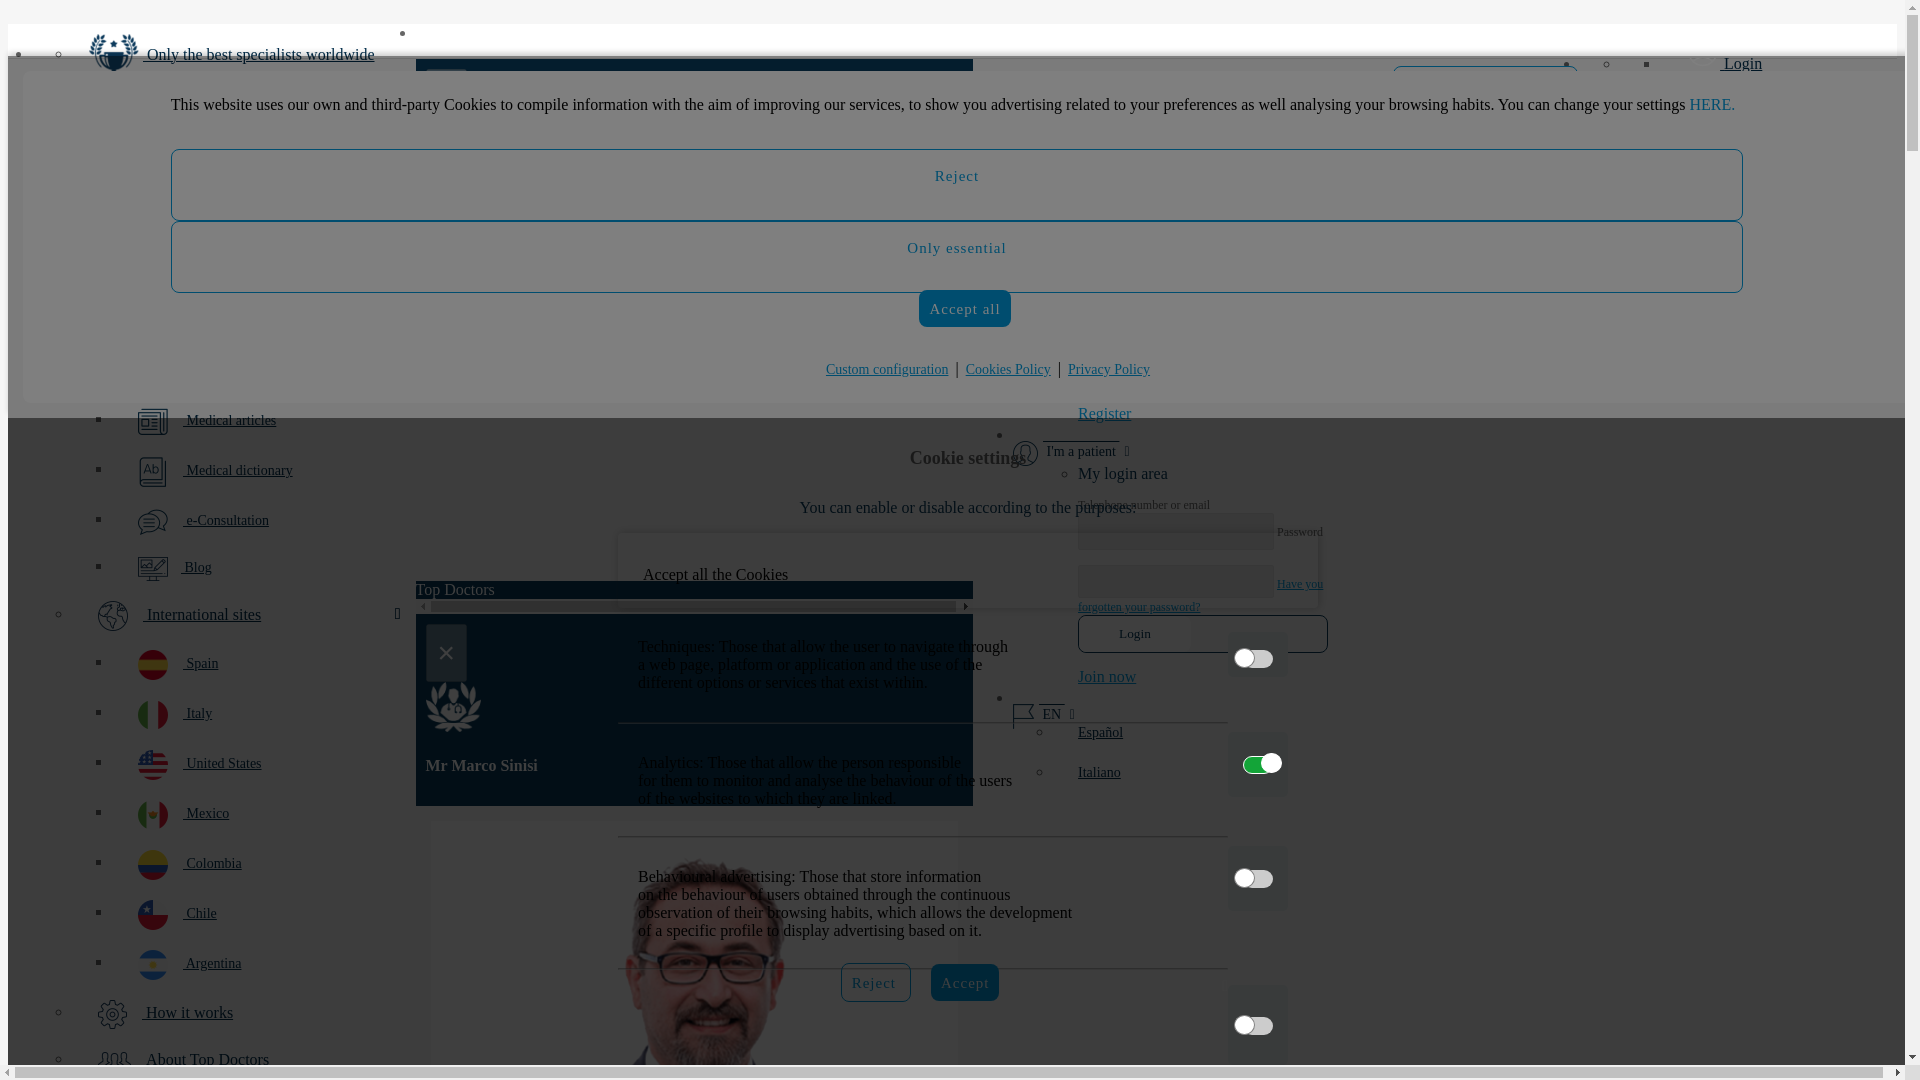 Image resolution: width=1920 pixels, height=1080 pixels. Describe the element at coordinates (244, 55) in the screenshot. I see `Only the best specialists worldwide` at that location.